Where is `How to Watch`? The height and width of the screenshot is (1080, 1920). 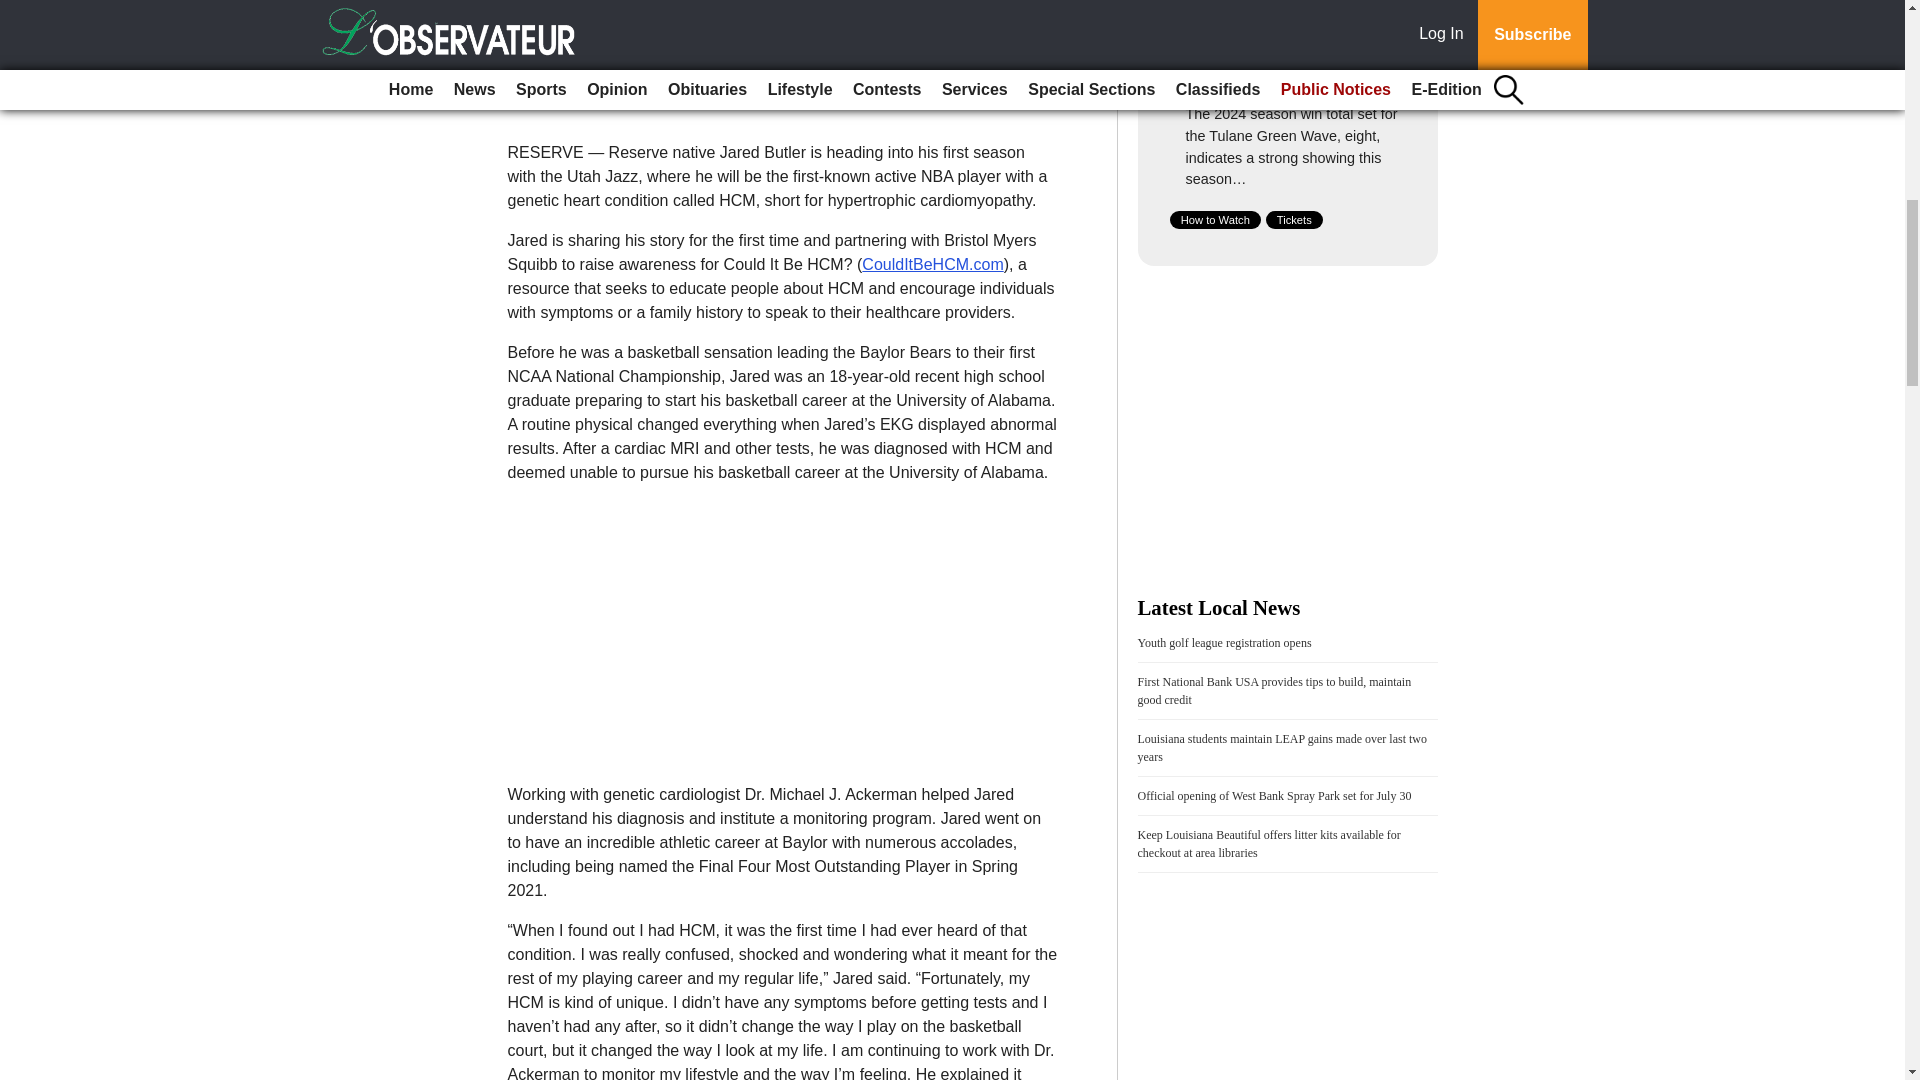 How to Watch is located at coordinates (1215, 219).